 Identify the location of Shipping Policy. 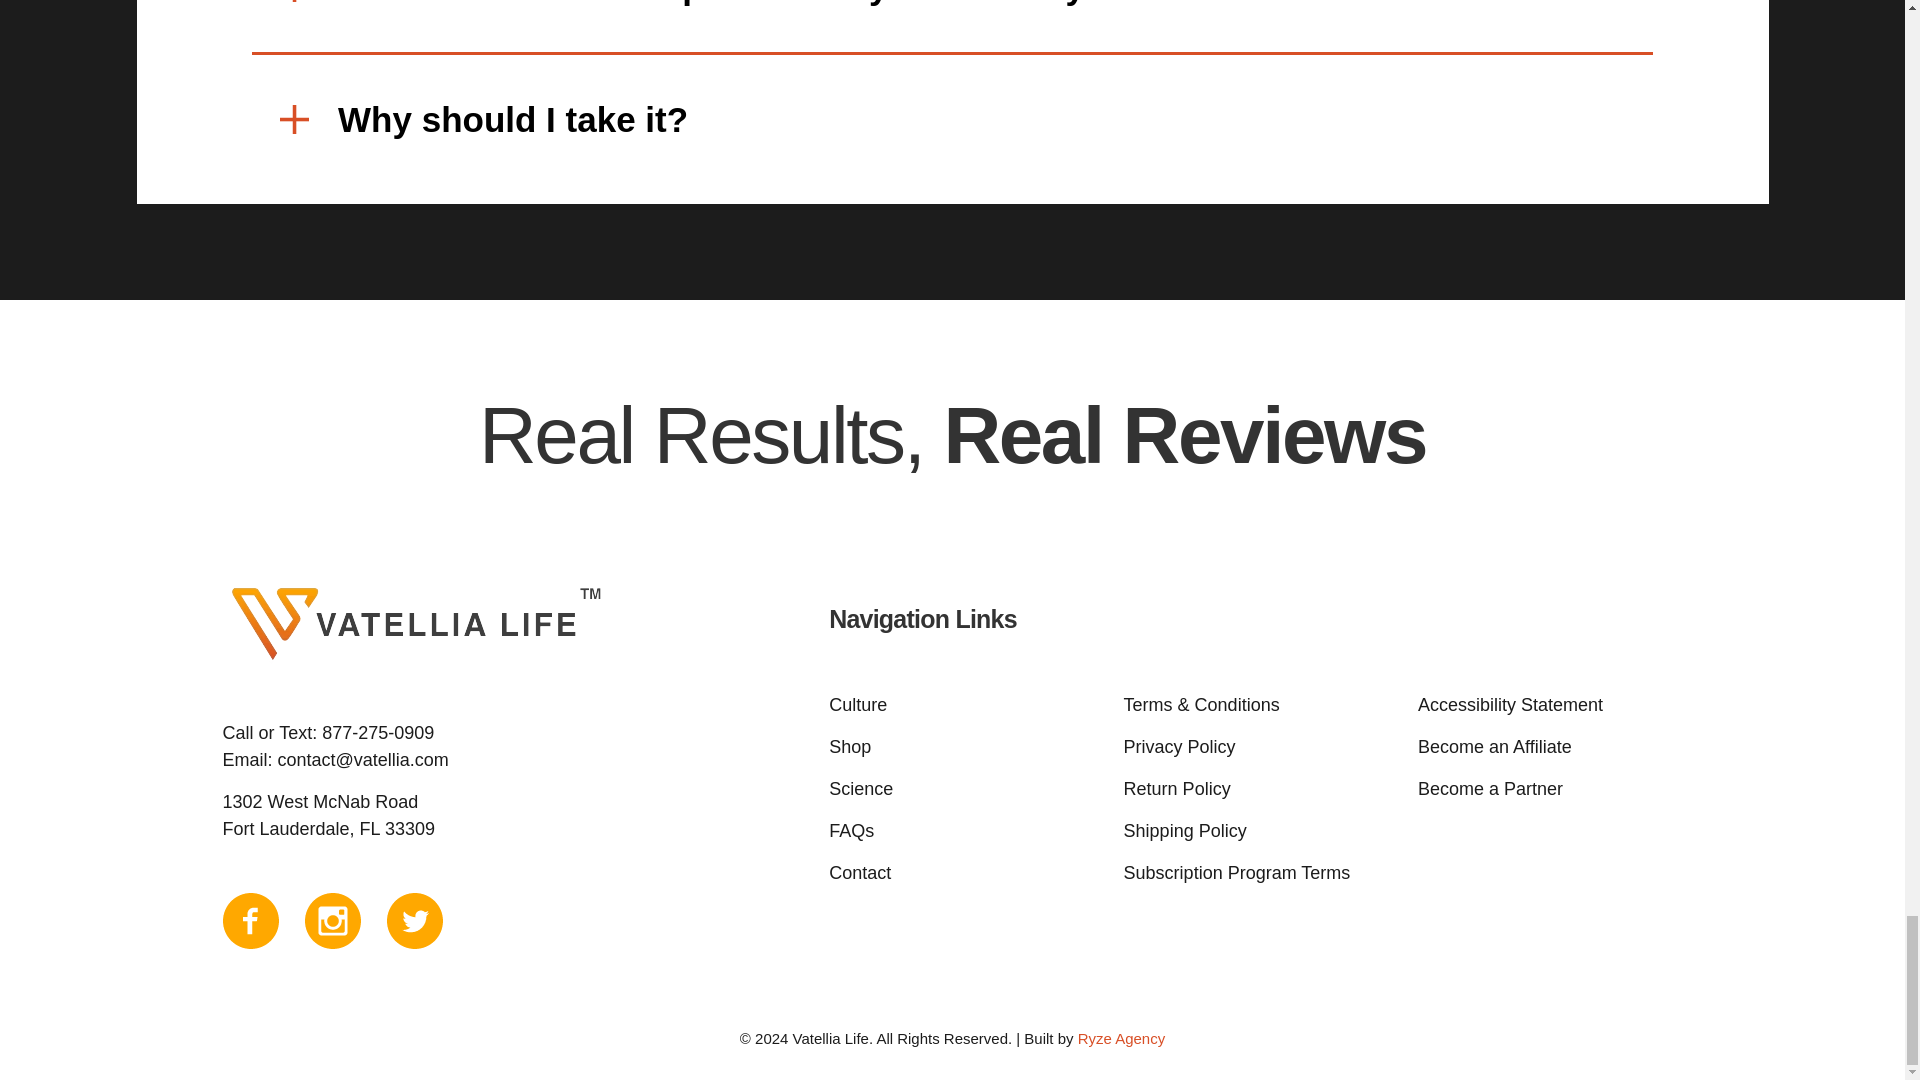
(1260, 830).